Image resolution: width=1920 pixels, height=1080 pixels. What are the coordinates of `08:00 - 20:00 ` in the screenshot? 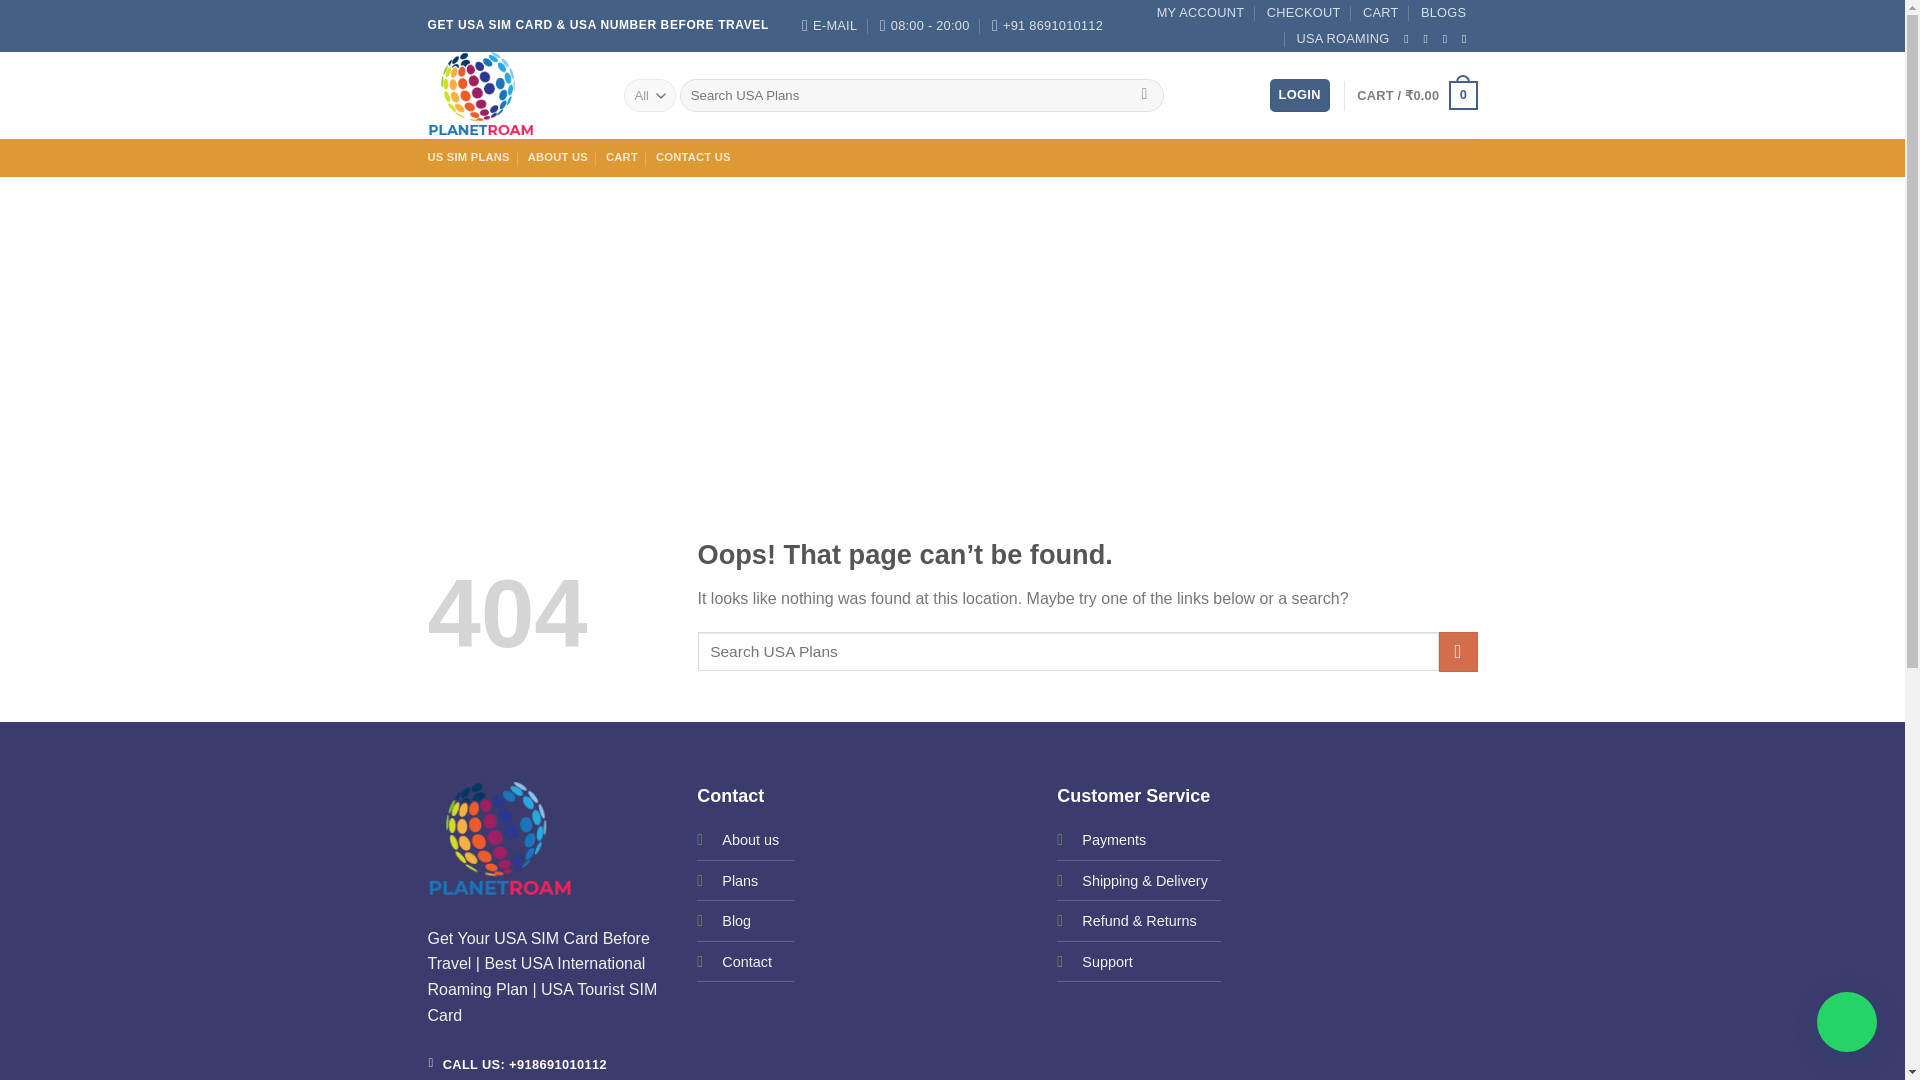 It's located at (924, 26).